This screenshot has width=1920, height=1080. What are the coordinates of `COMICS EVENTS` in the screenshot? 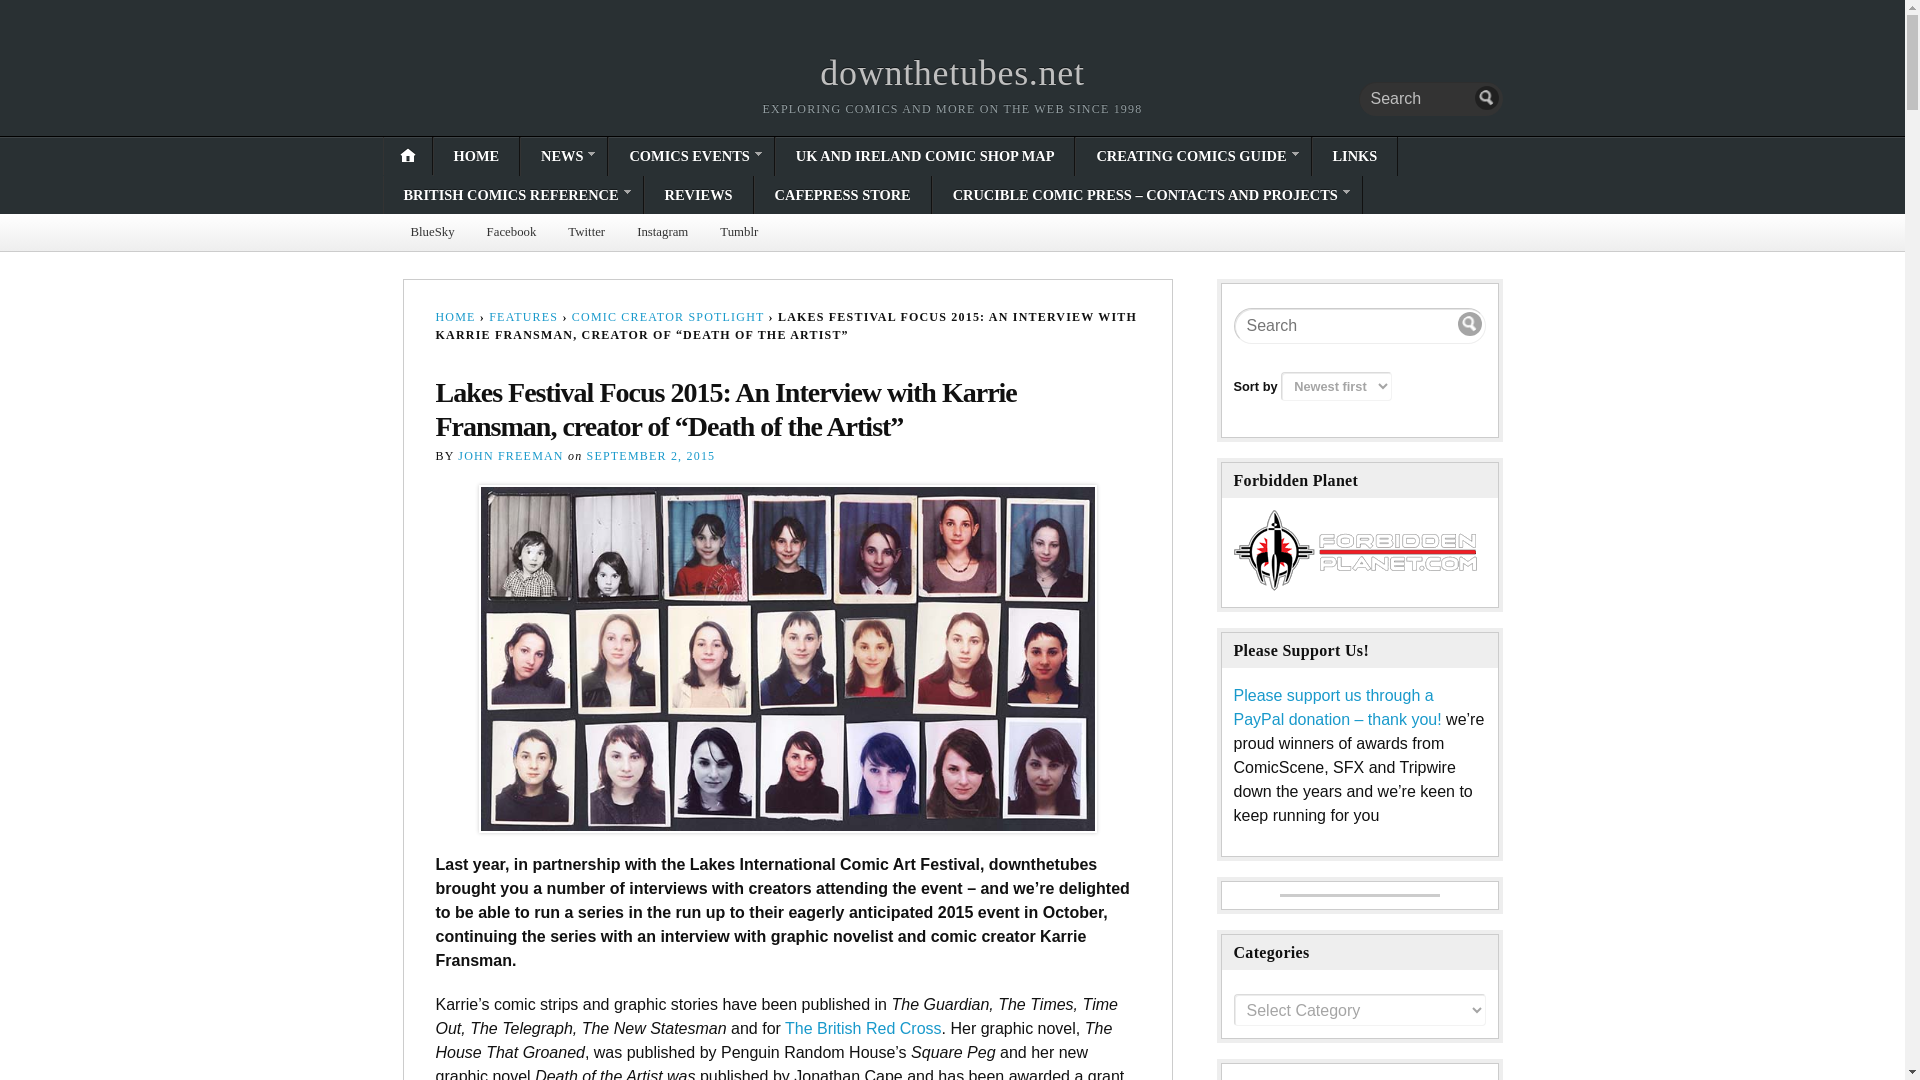 It's located at (690, 156).